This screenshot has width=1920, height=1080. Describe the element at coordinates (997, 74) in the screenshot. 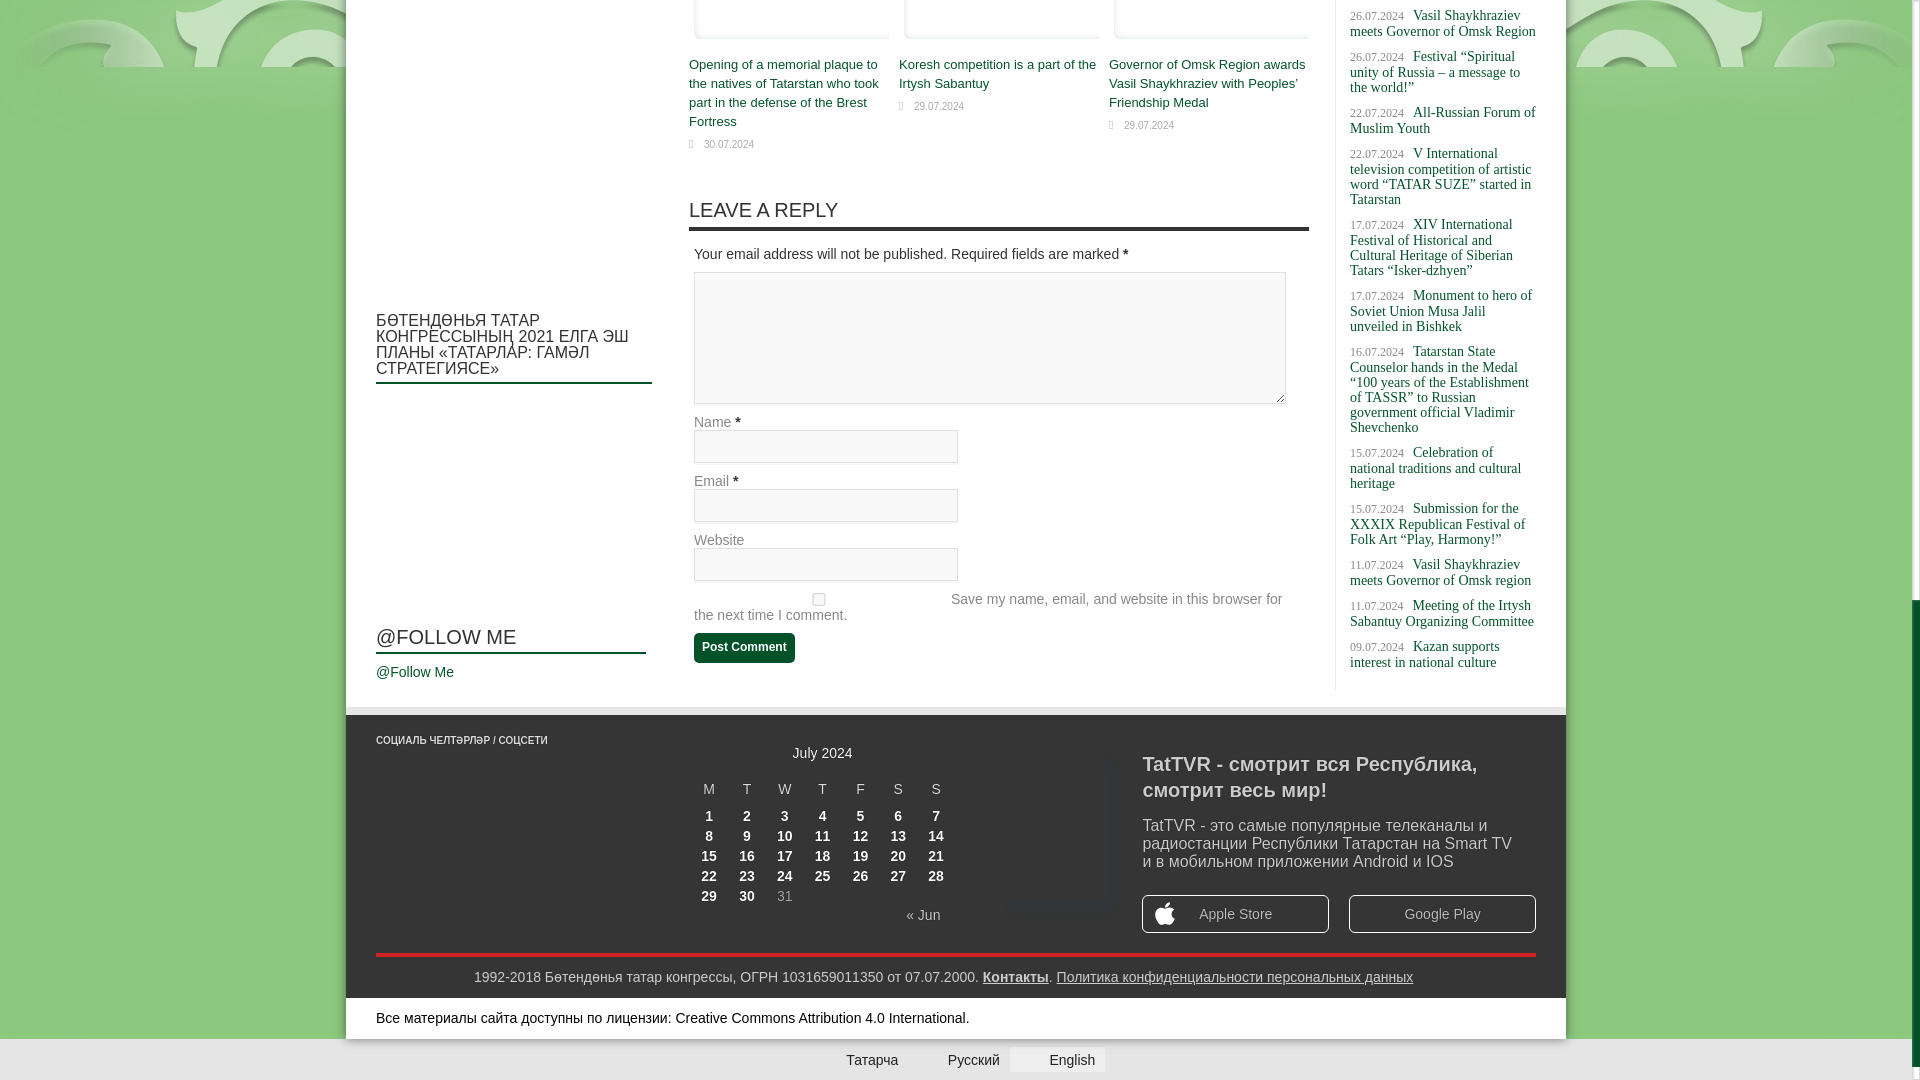

I see `Koresh competition is a part of the Irtysh Sabantuy` at that location.